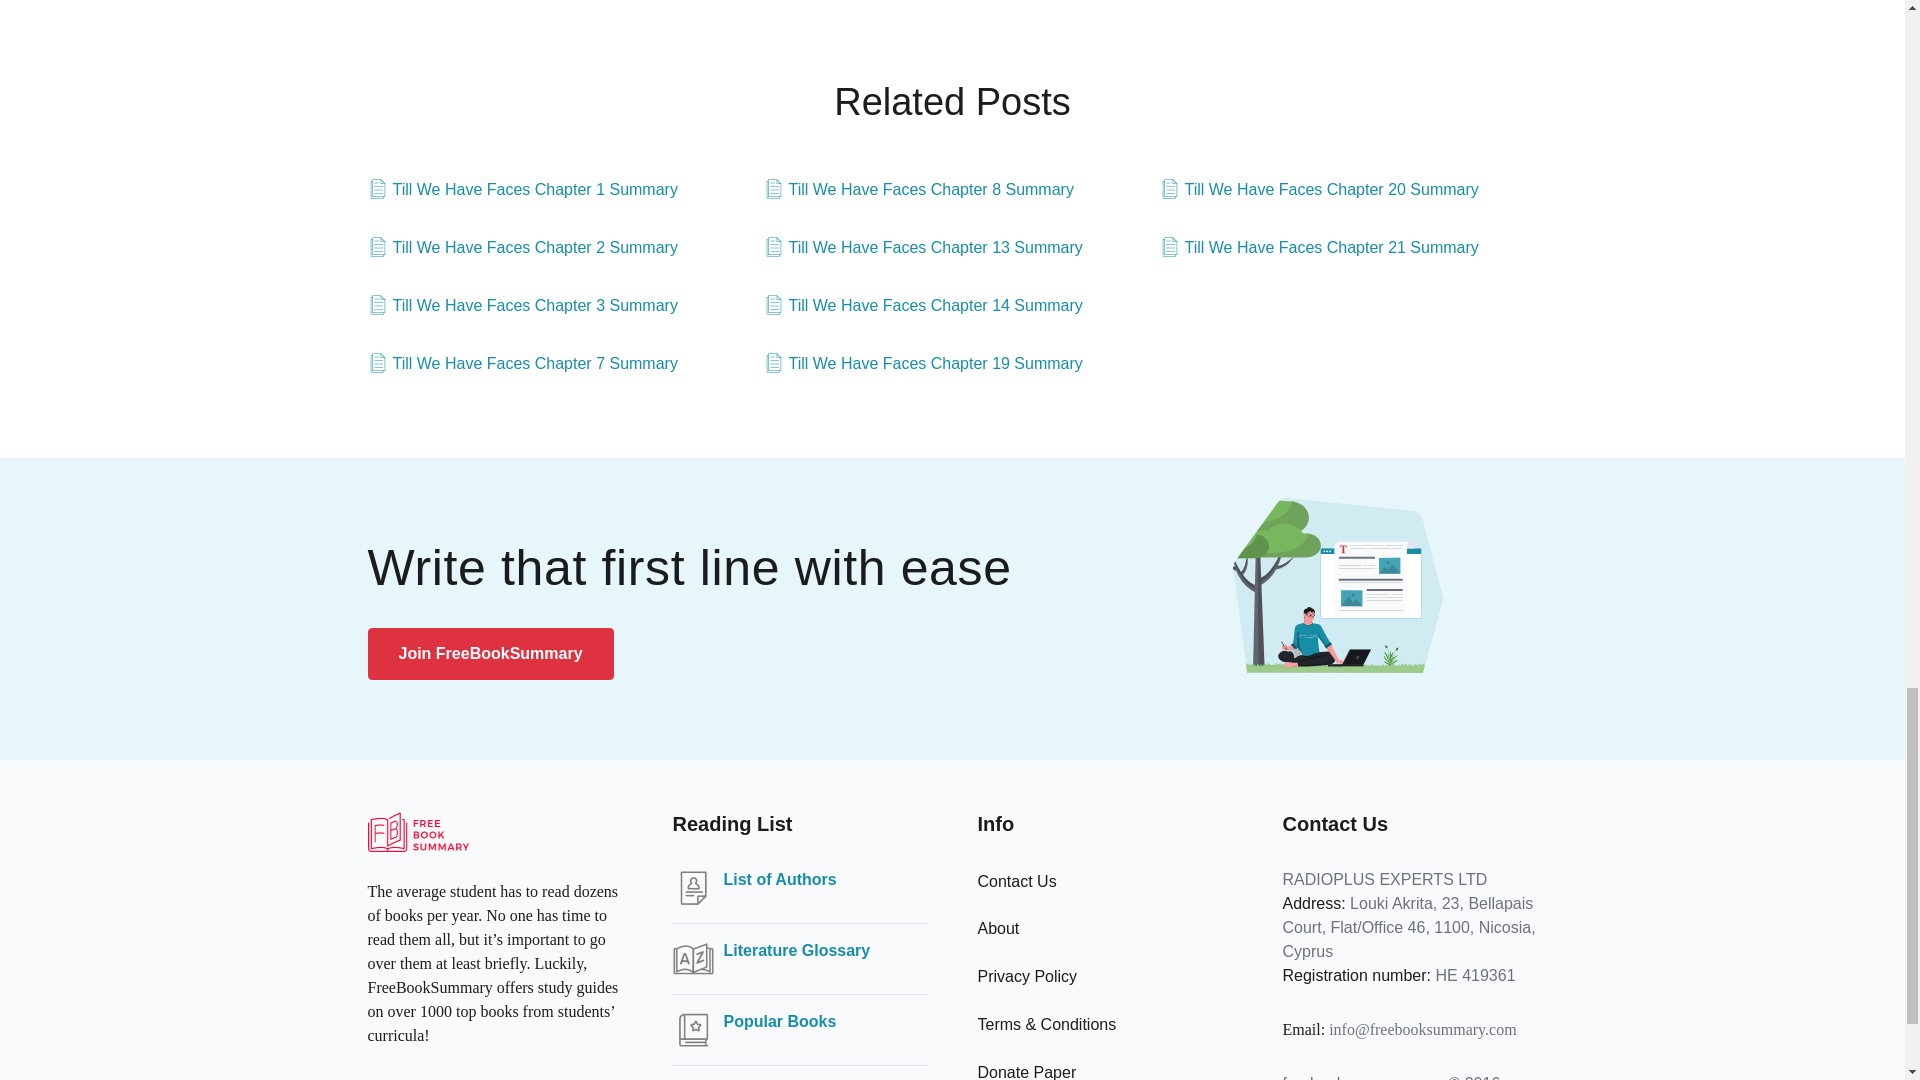  What do you see at coordinates (923, 364) in the screenshot?
I see `Till We Have Faces Chapter 19 Summary` at bounding box center [923, 364].